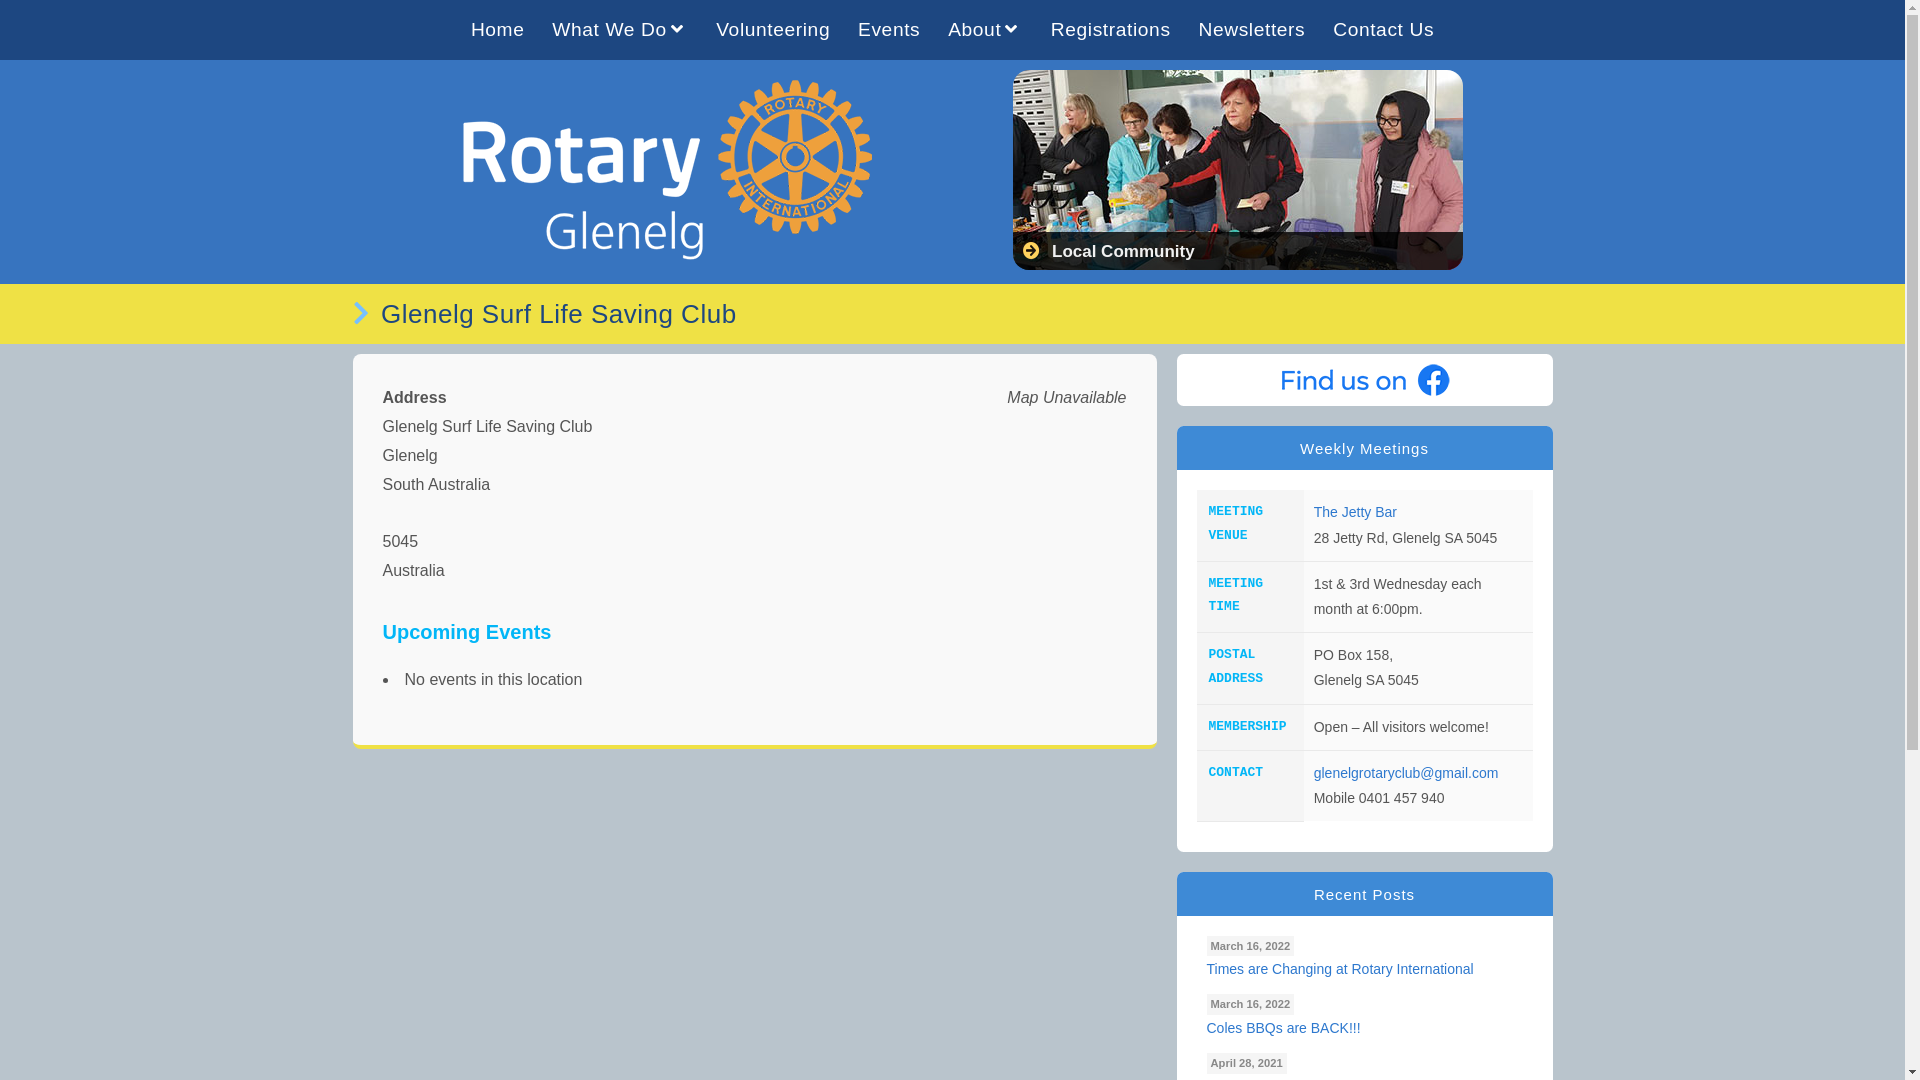  What do you see at coordinates (1364, 1028) in the screenshot?
I see `Coles BBQs are BACK!!!` at bounding box center [1364, 1028].